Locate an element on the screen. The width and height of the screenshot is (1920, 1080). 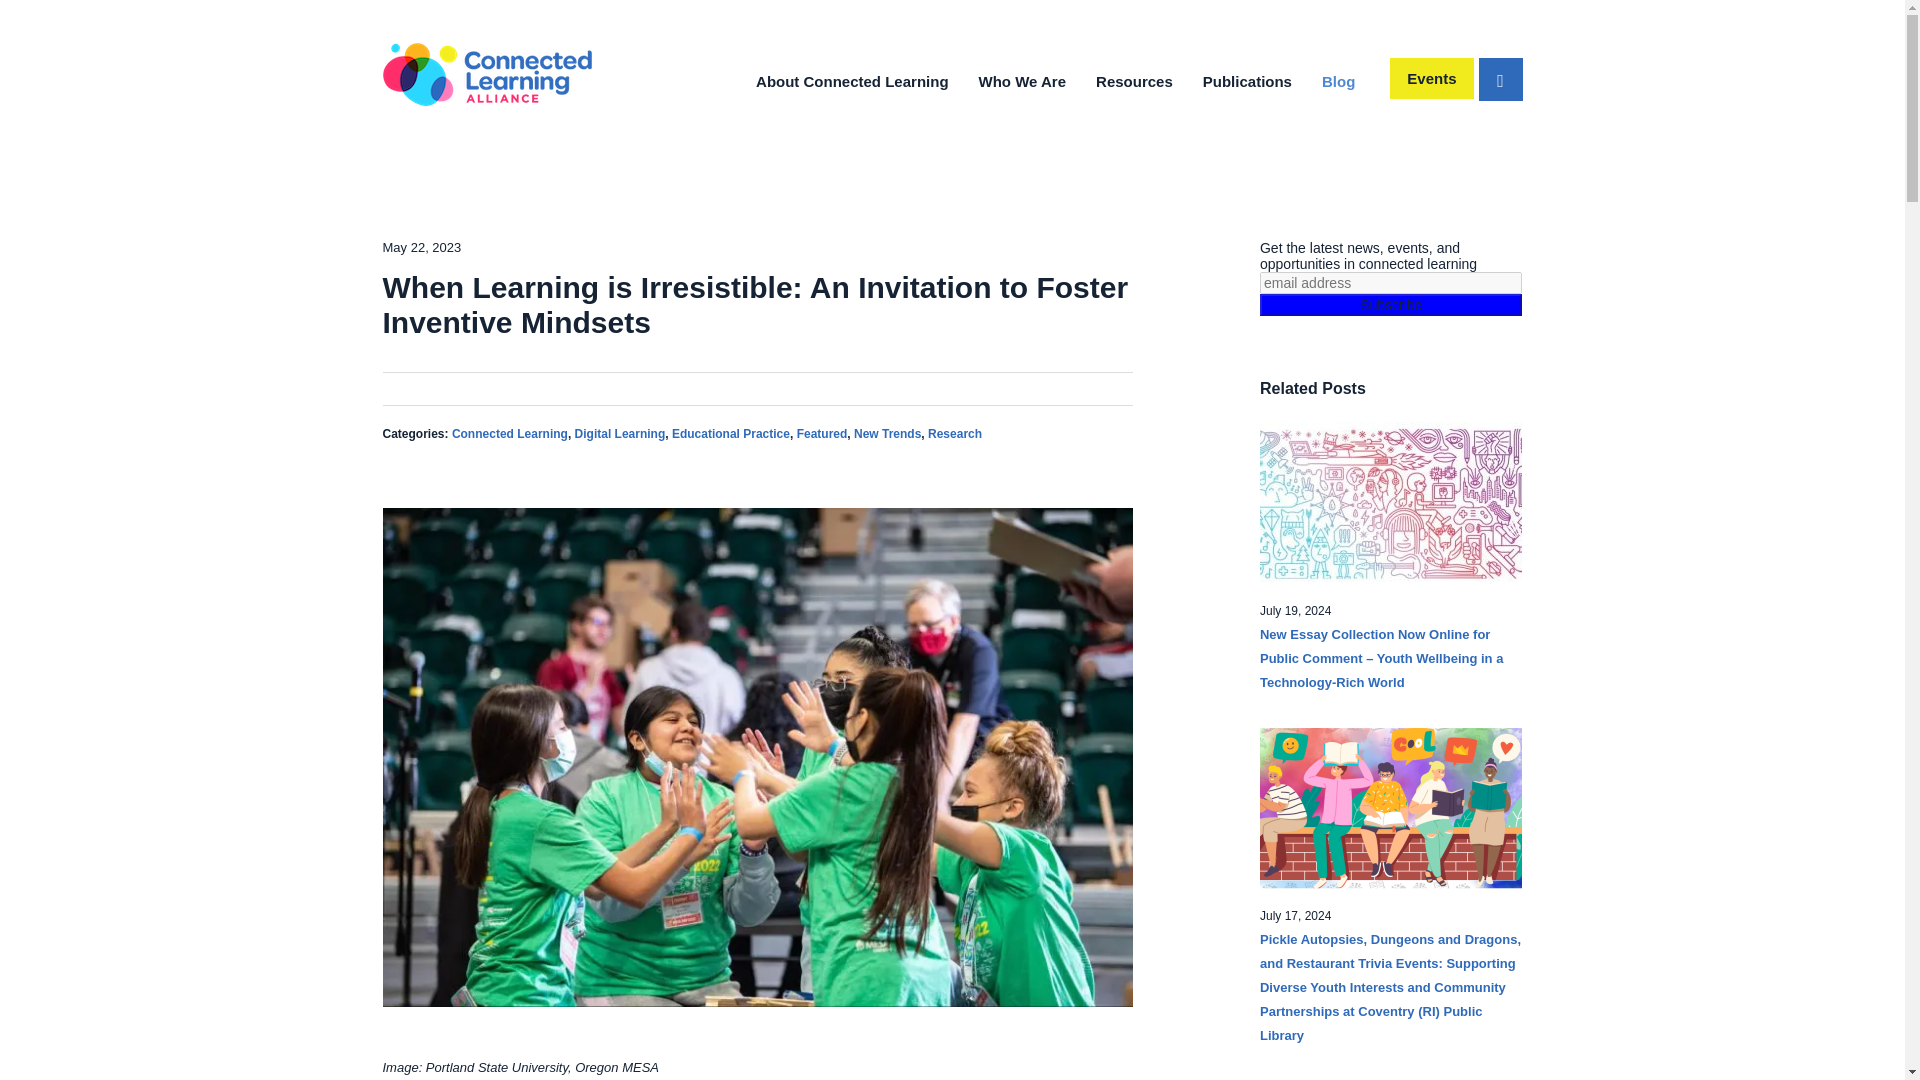
New Trends is located at coordinates (888, 433).